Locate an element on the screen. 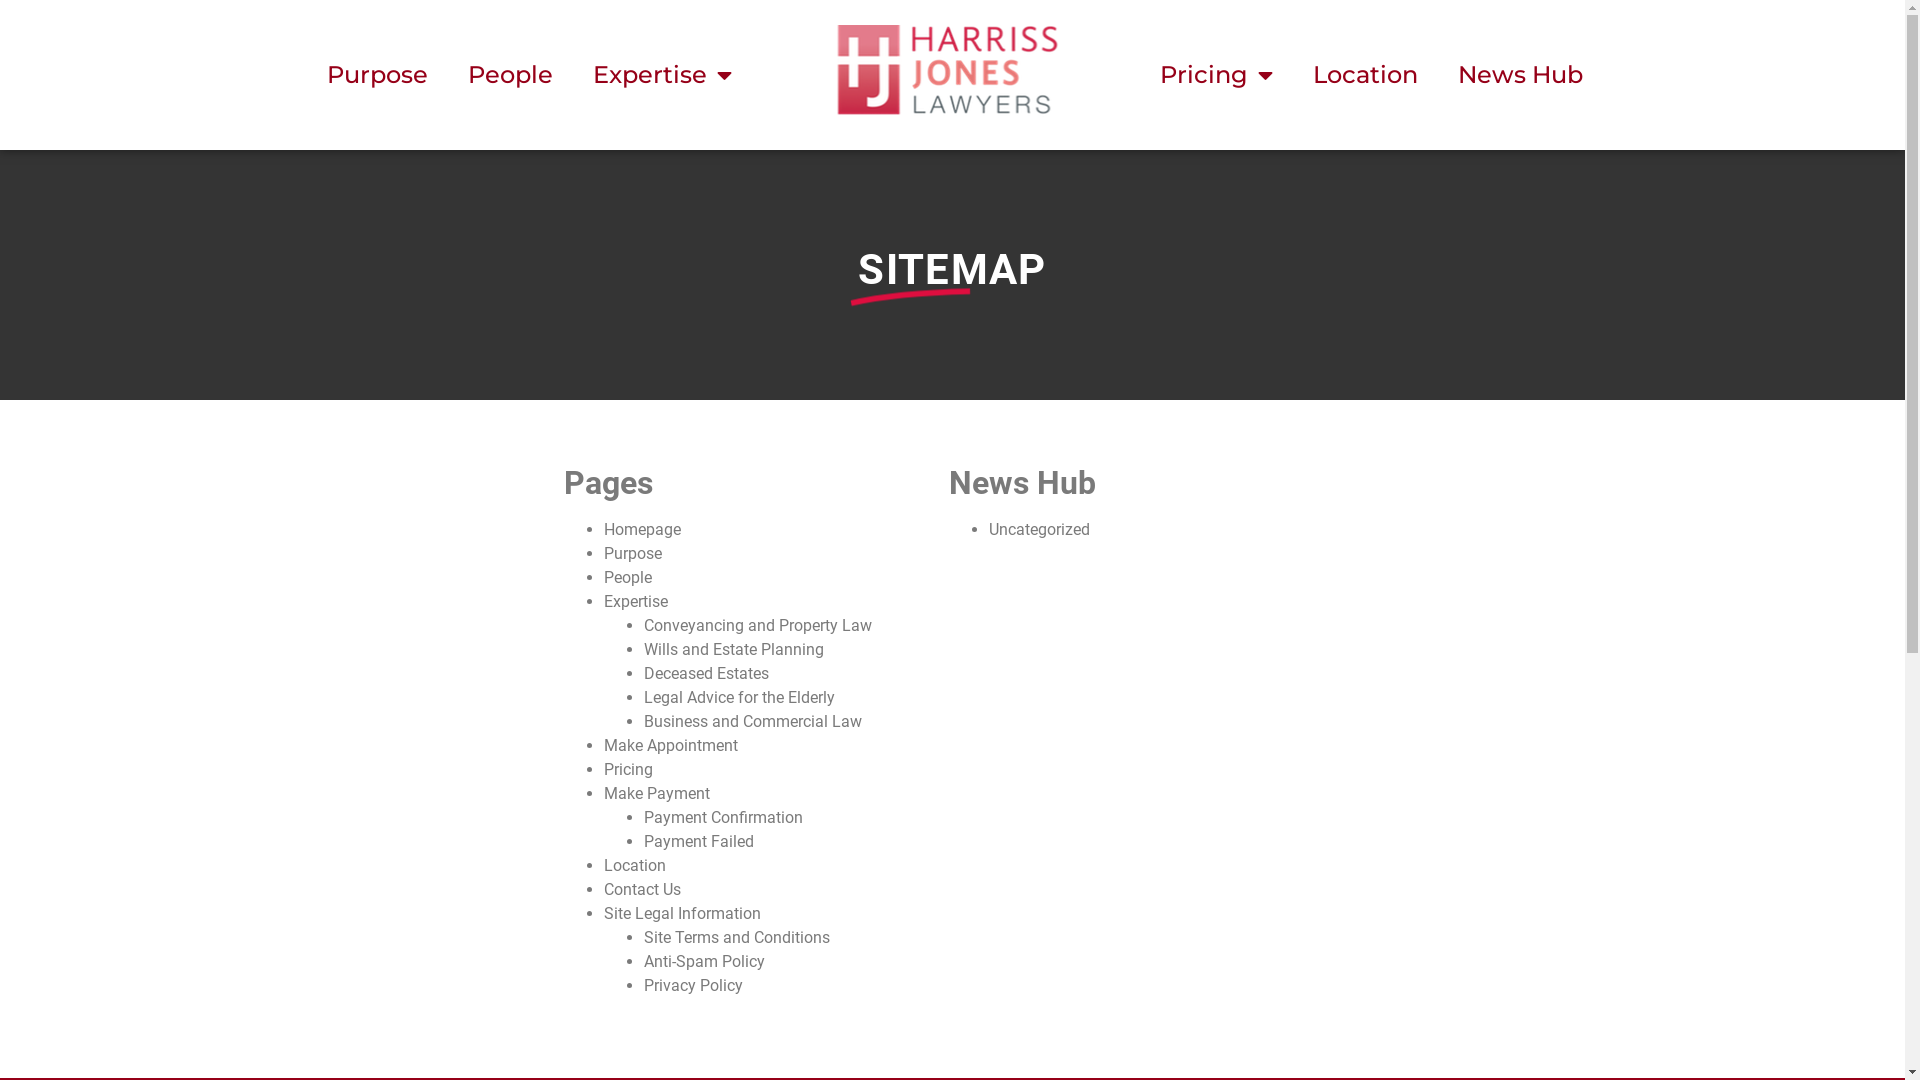  People is located at coordinates (510, 75).